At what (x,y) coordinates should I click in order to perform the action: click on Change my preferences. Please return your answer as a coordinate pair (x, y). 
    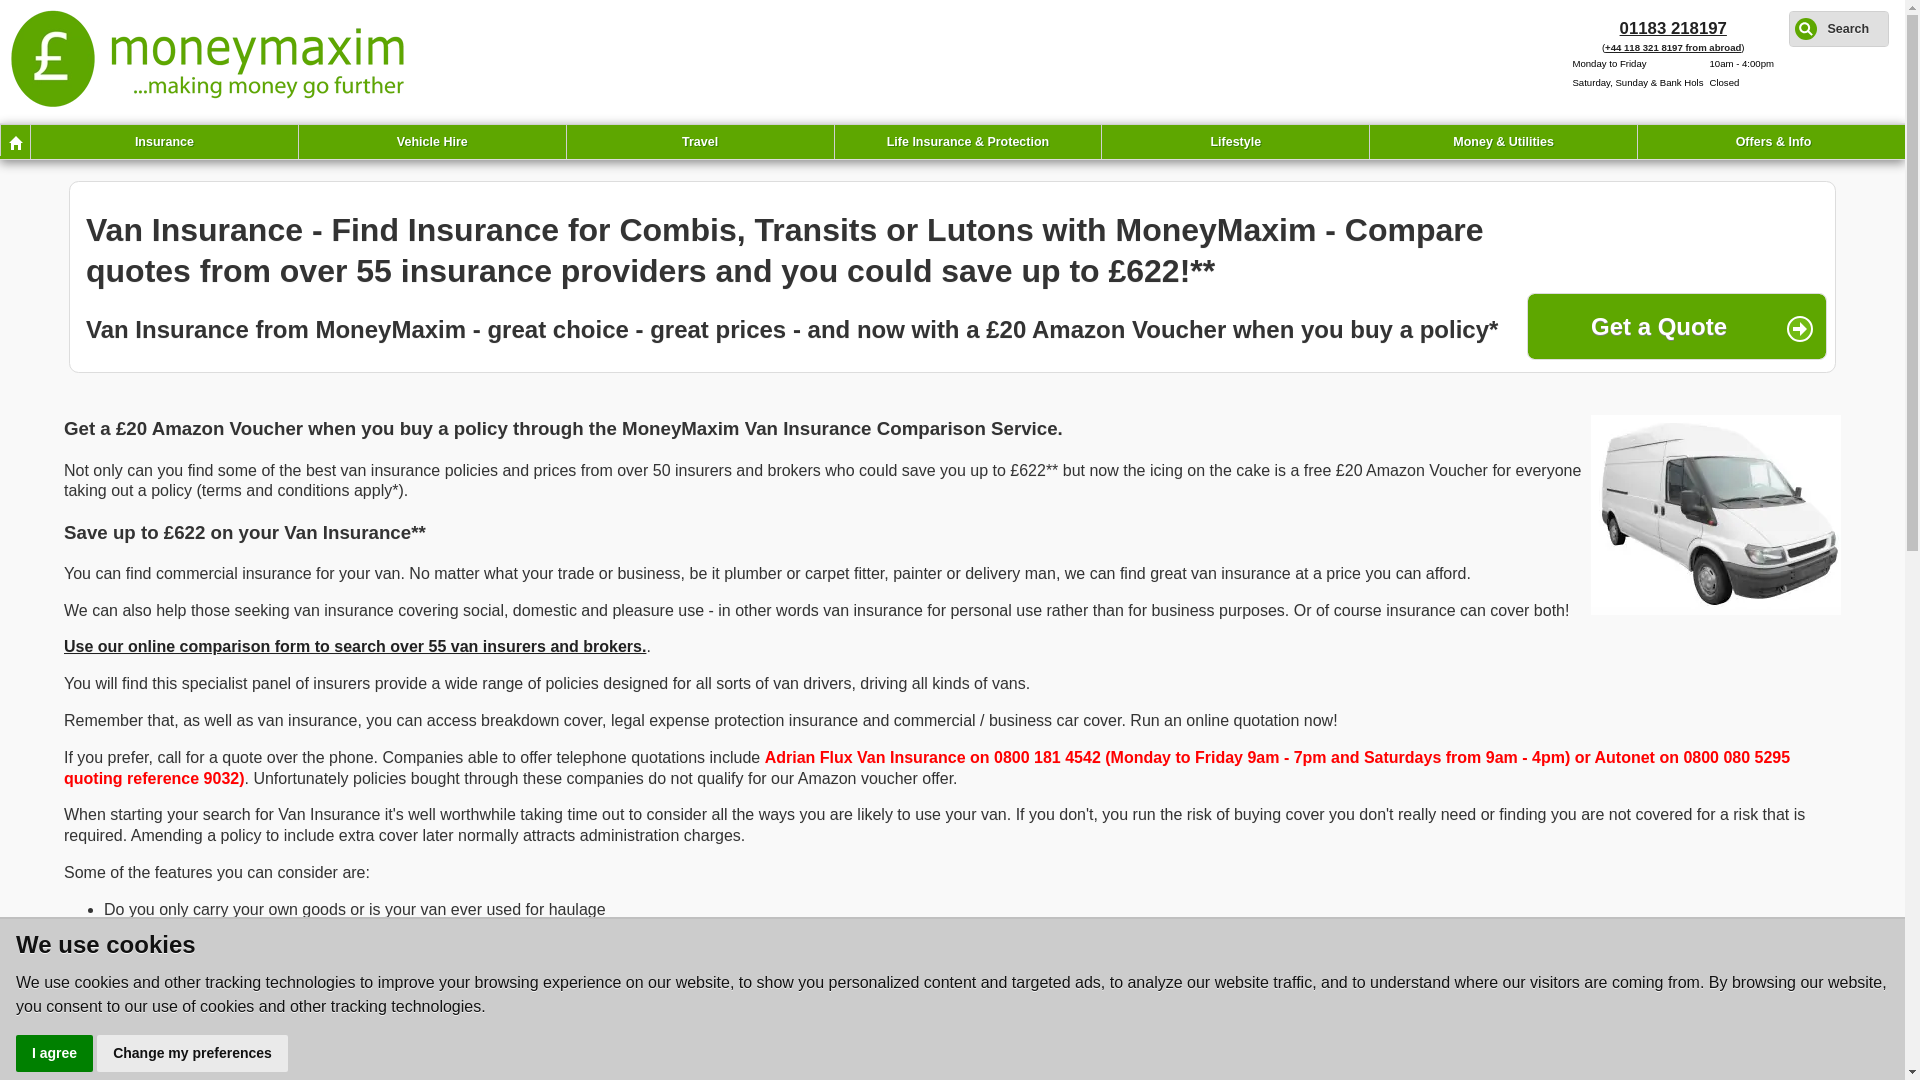
    Looking at the image, I should click on (192, 1053).